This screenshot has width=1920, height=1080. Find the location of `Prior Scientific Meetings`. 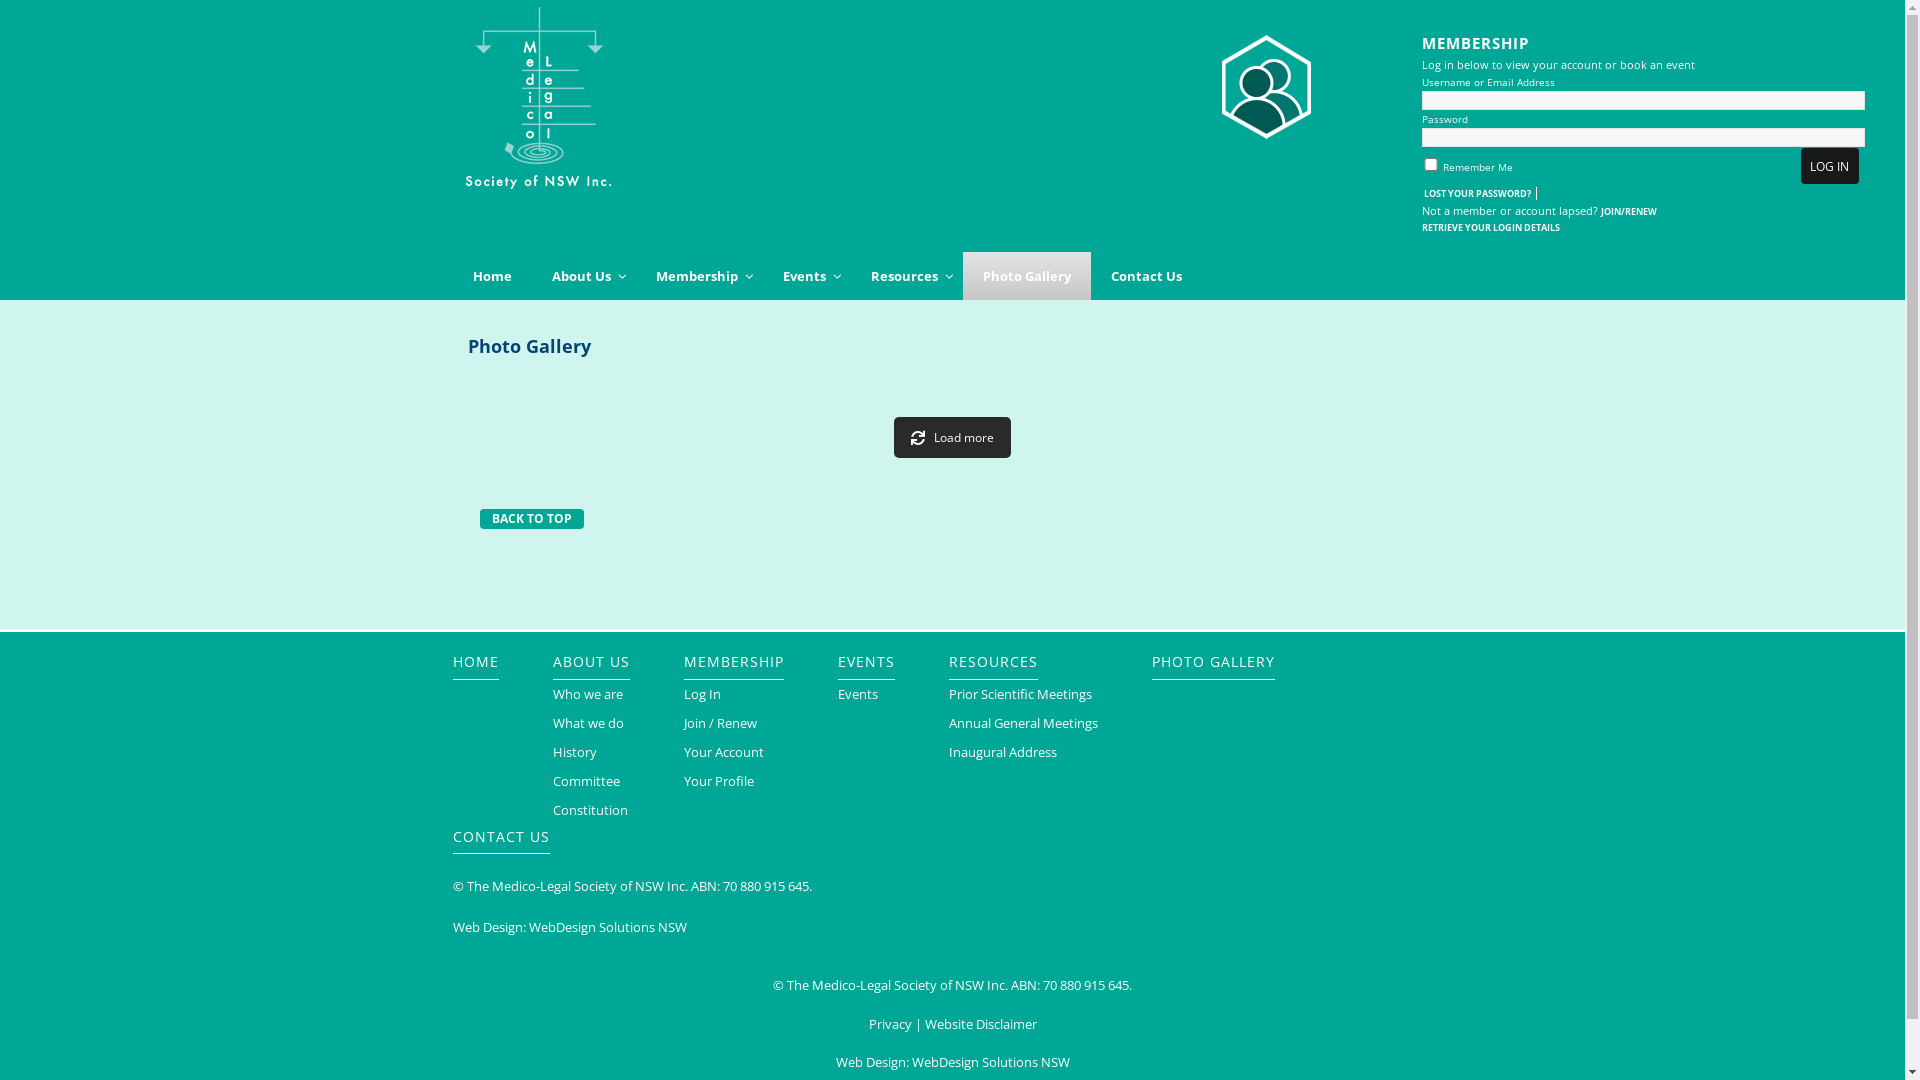

Prior Scientific Meetings is located at coordinates (1020, 694).